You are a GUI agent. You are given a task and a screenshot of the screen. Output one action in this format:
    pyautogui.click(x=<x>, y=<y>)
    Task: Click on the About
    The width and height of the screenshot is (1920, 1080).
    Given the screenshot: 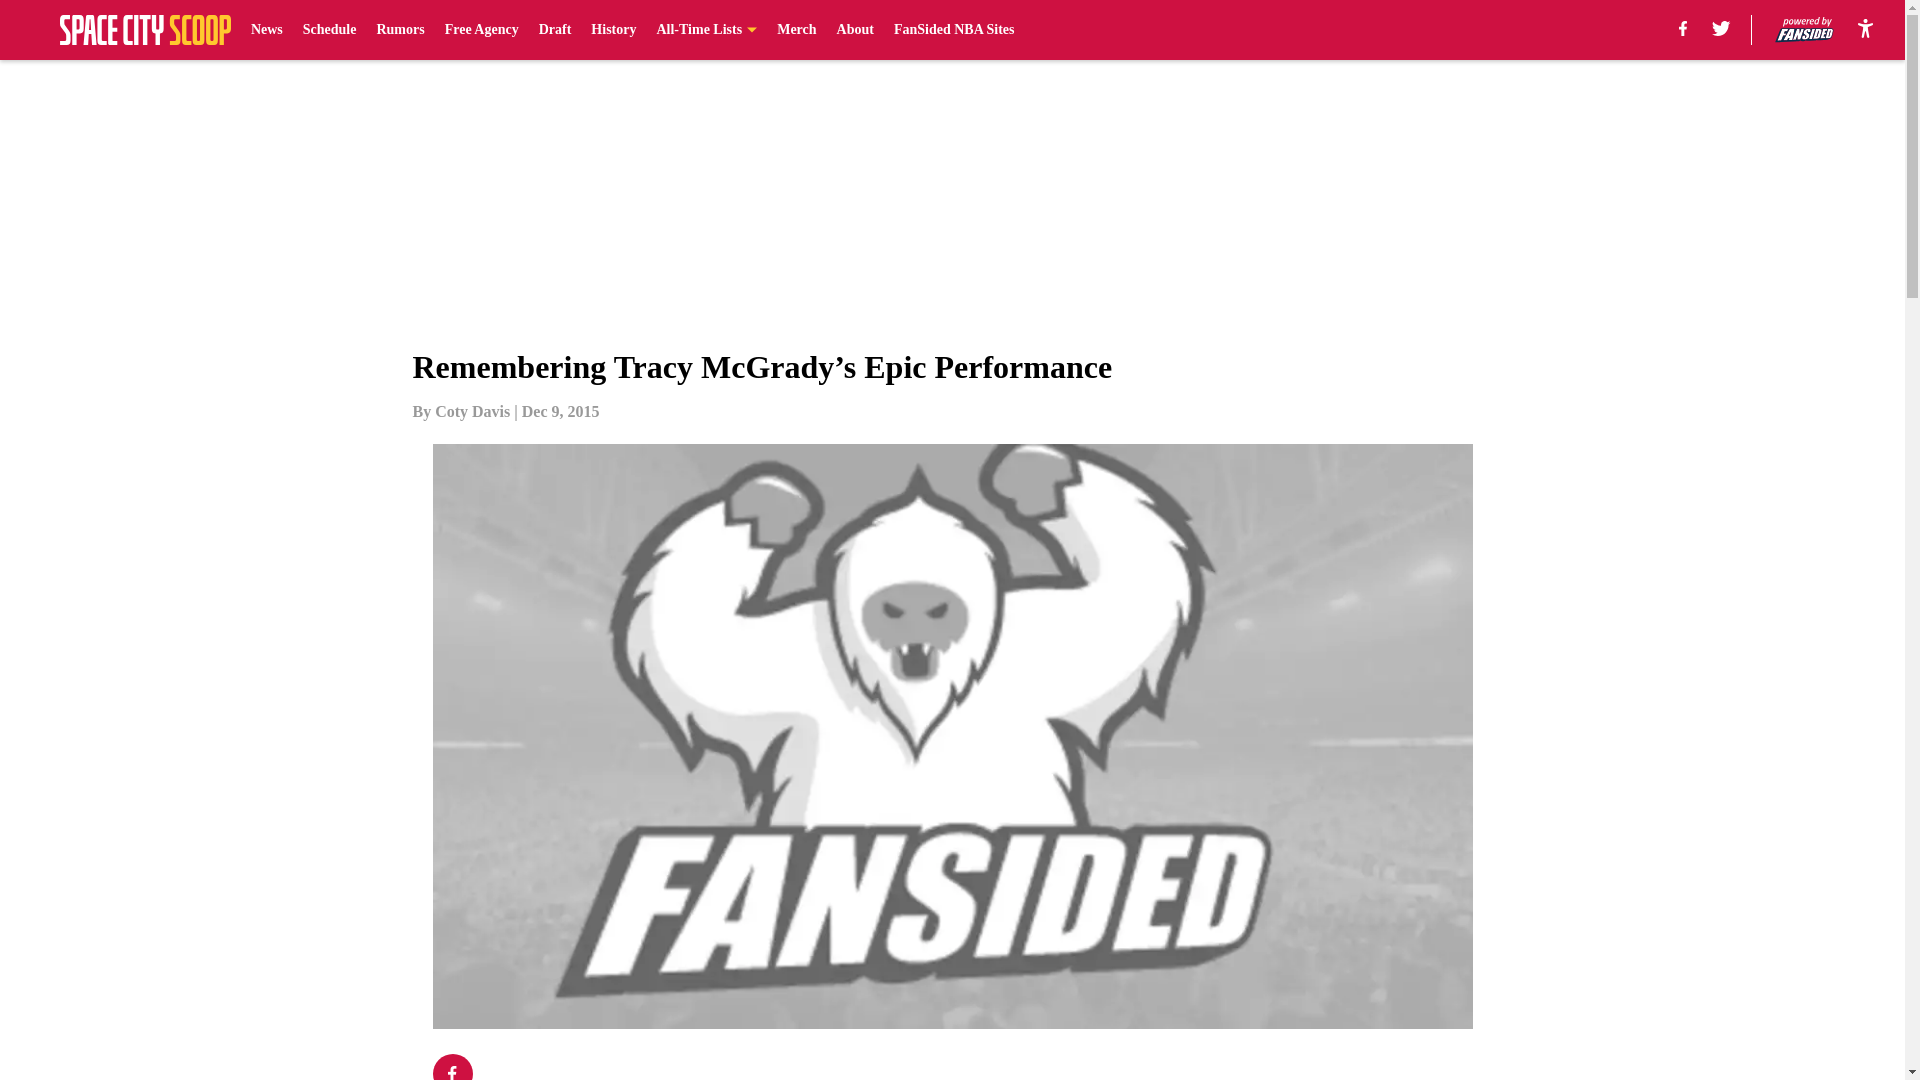 What is the action you would take?
    pyautogui.click(x=855, y=30)
    